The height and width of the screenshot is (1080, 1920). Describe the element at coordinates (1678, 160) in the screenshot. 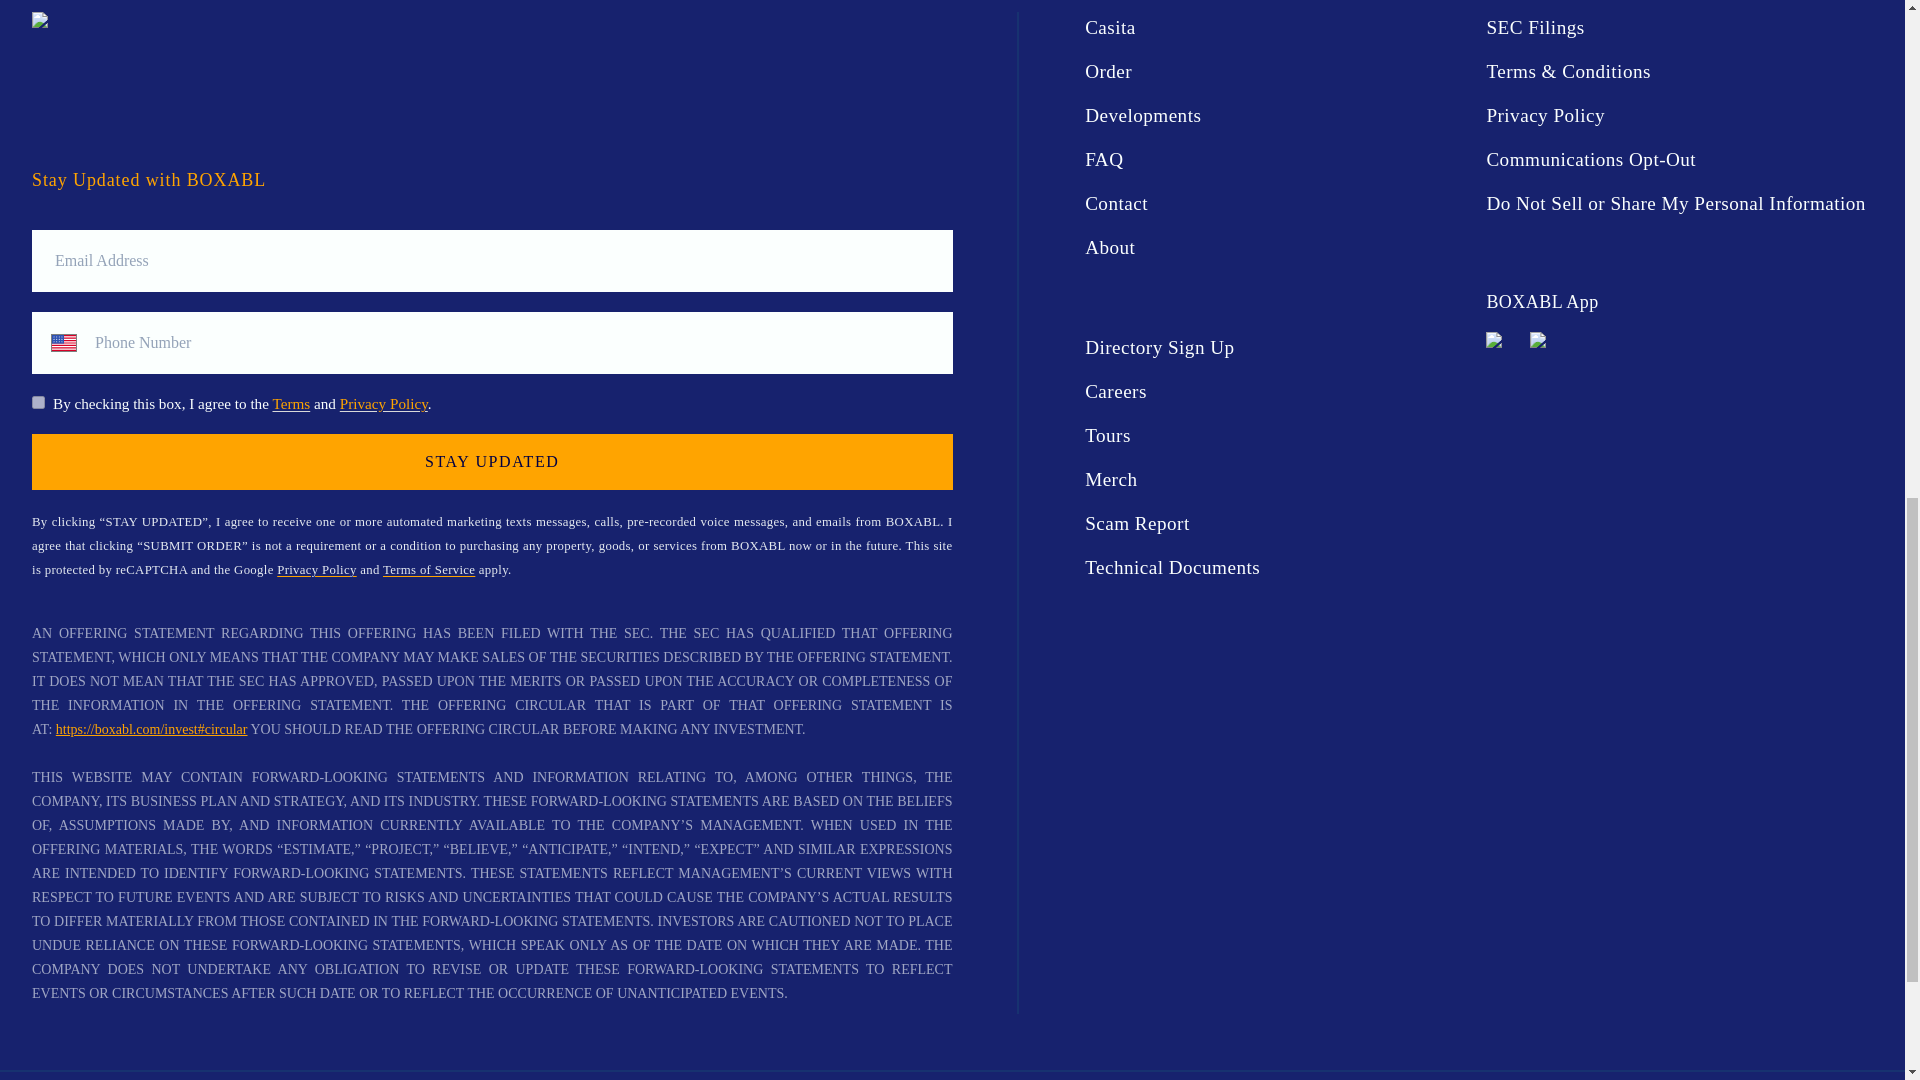

I see `Communications Opt-Out` at that location.